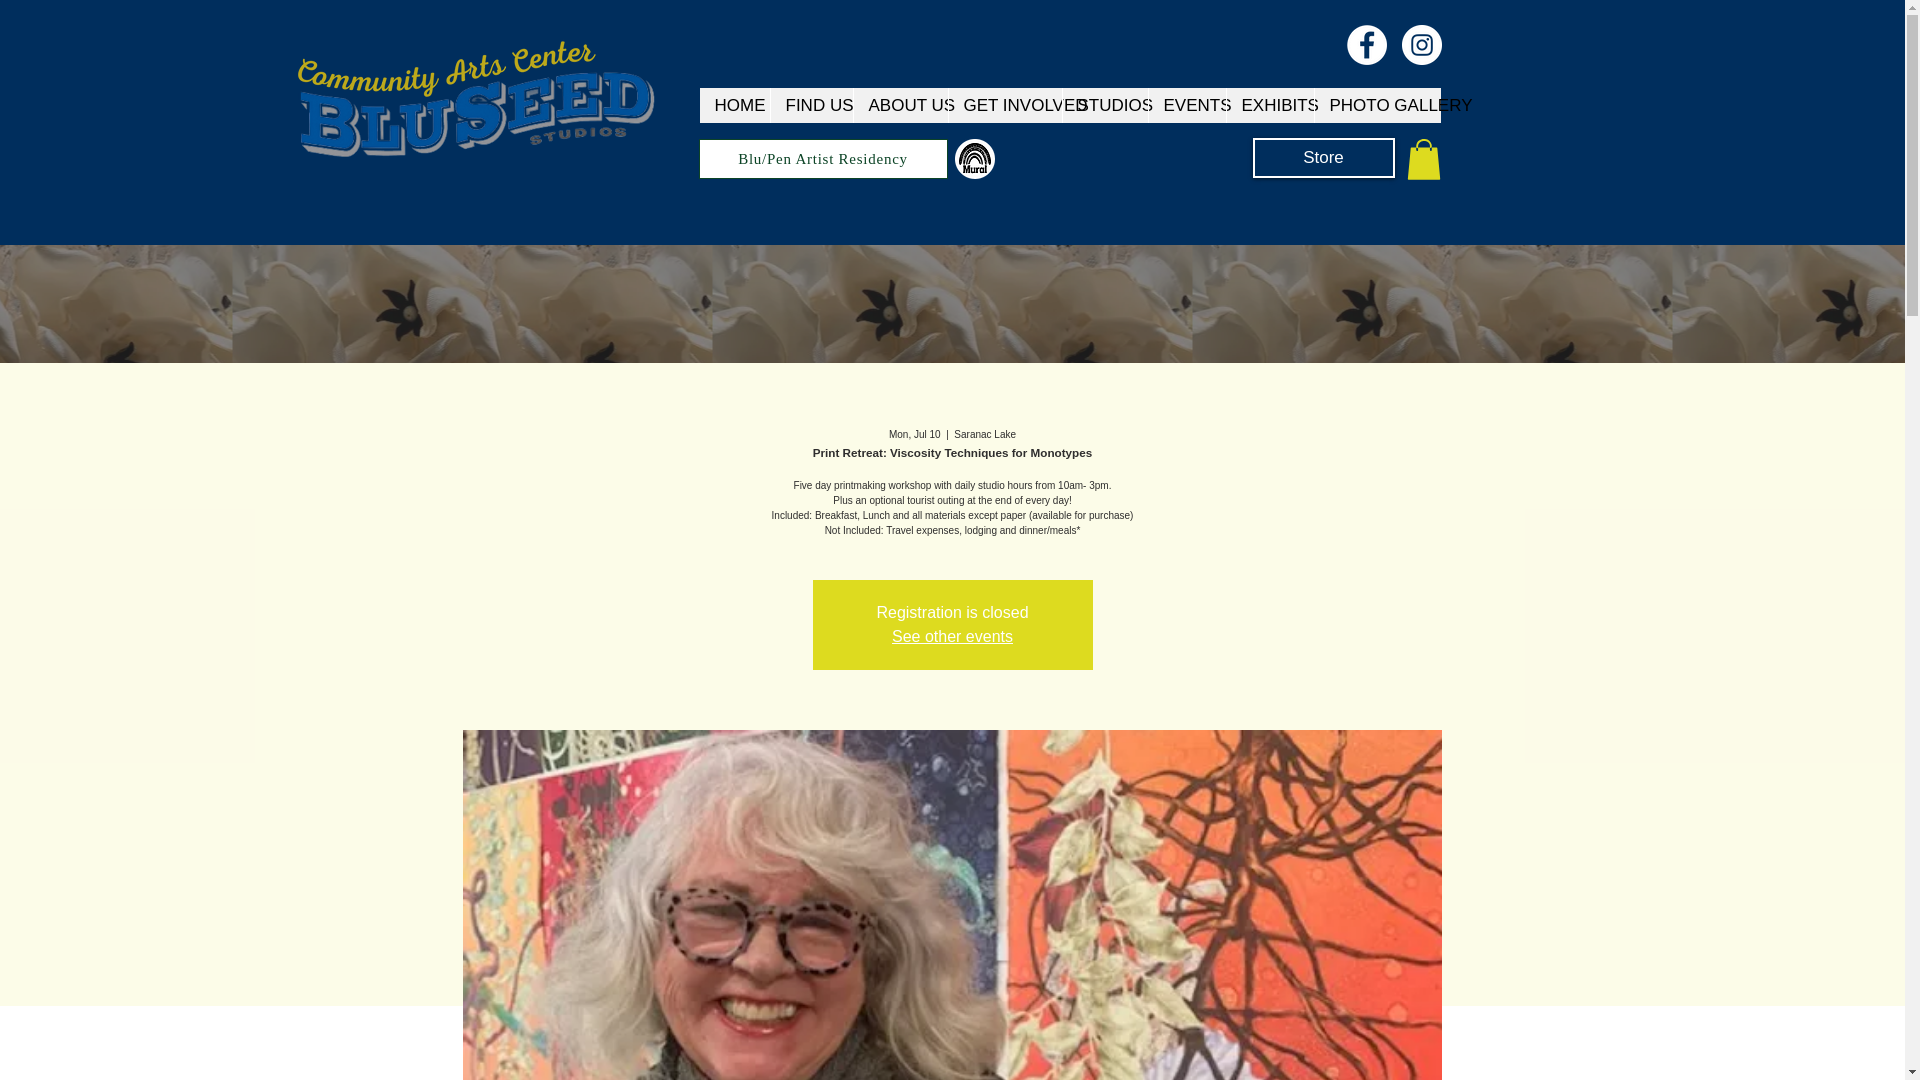  I want to click on PHOTO GALLERY, so click(1377, 105).